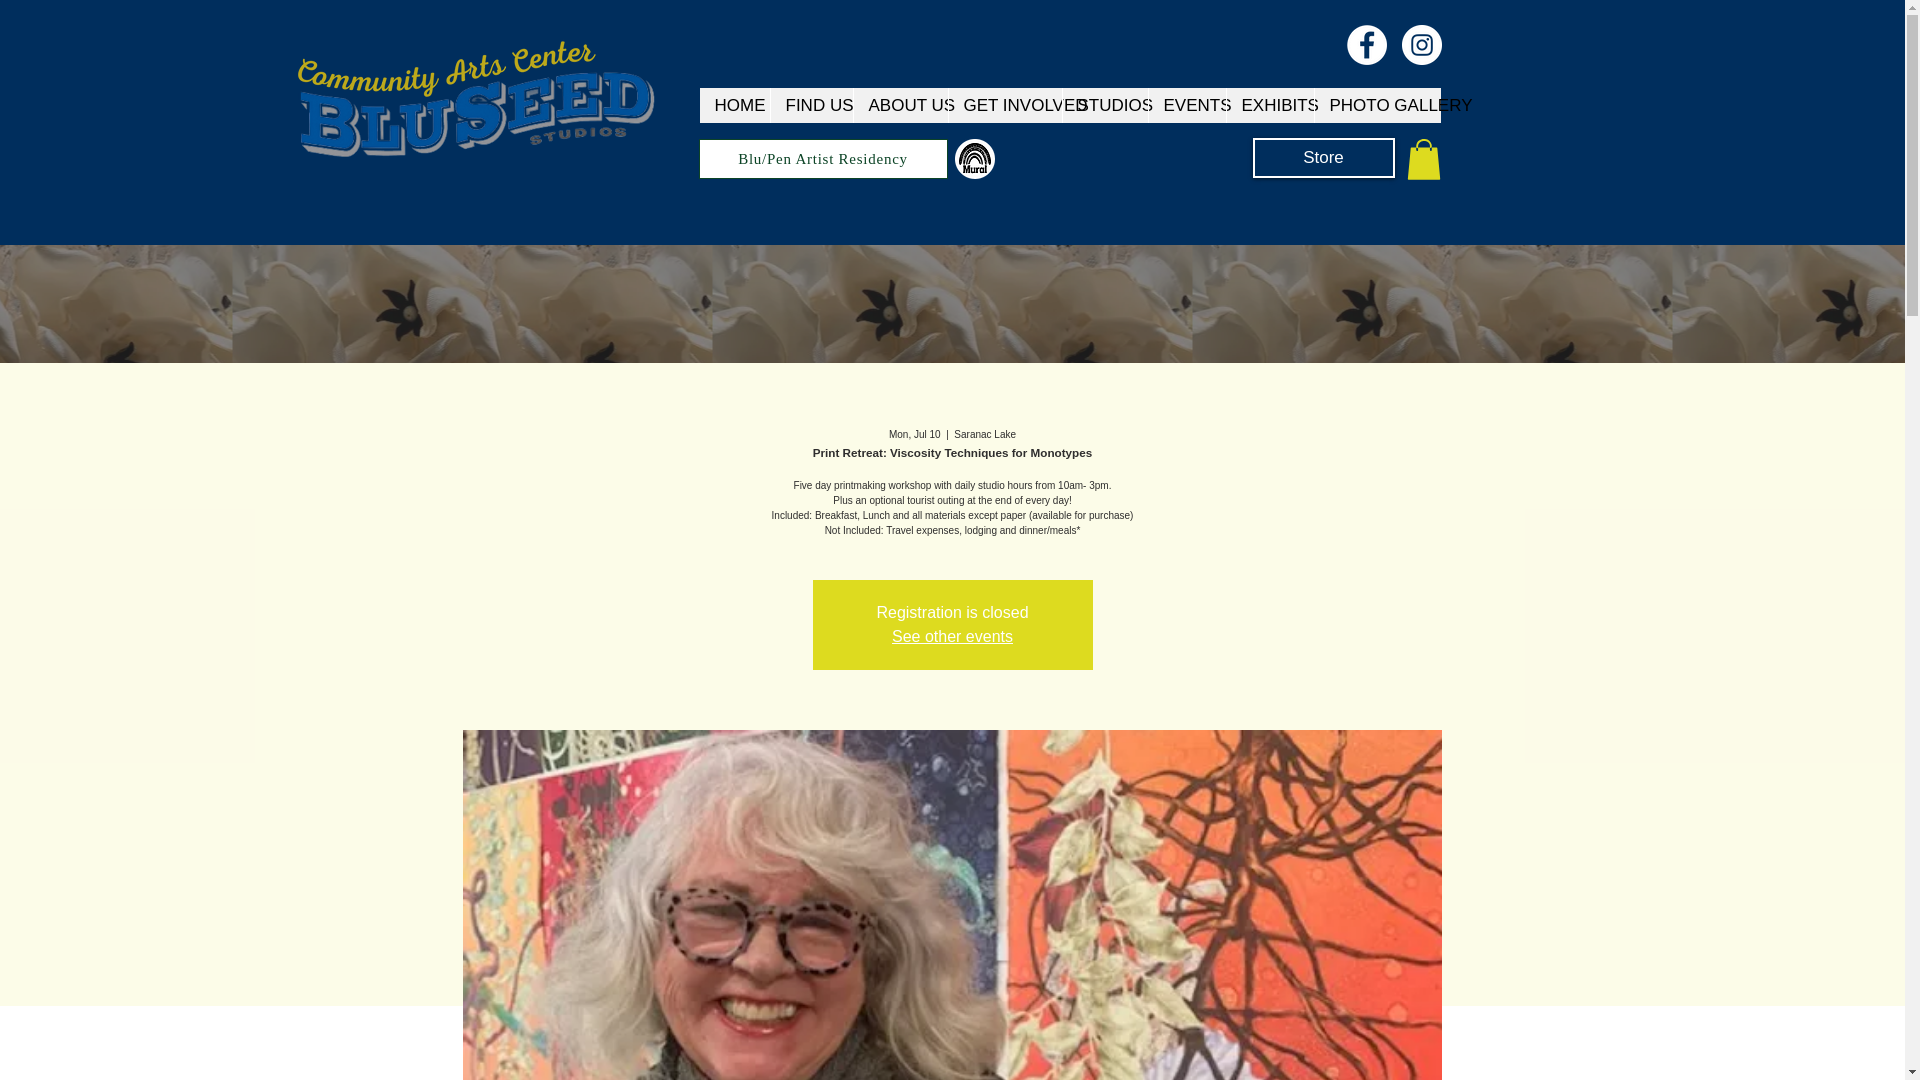  I want to click on PHOTO GALLERY, so click(1377, 105).